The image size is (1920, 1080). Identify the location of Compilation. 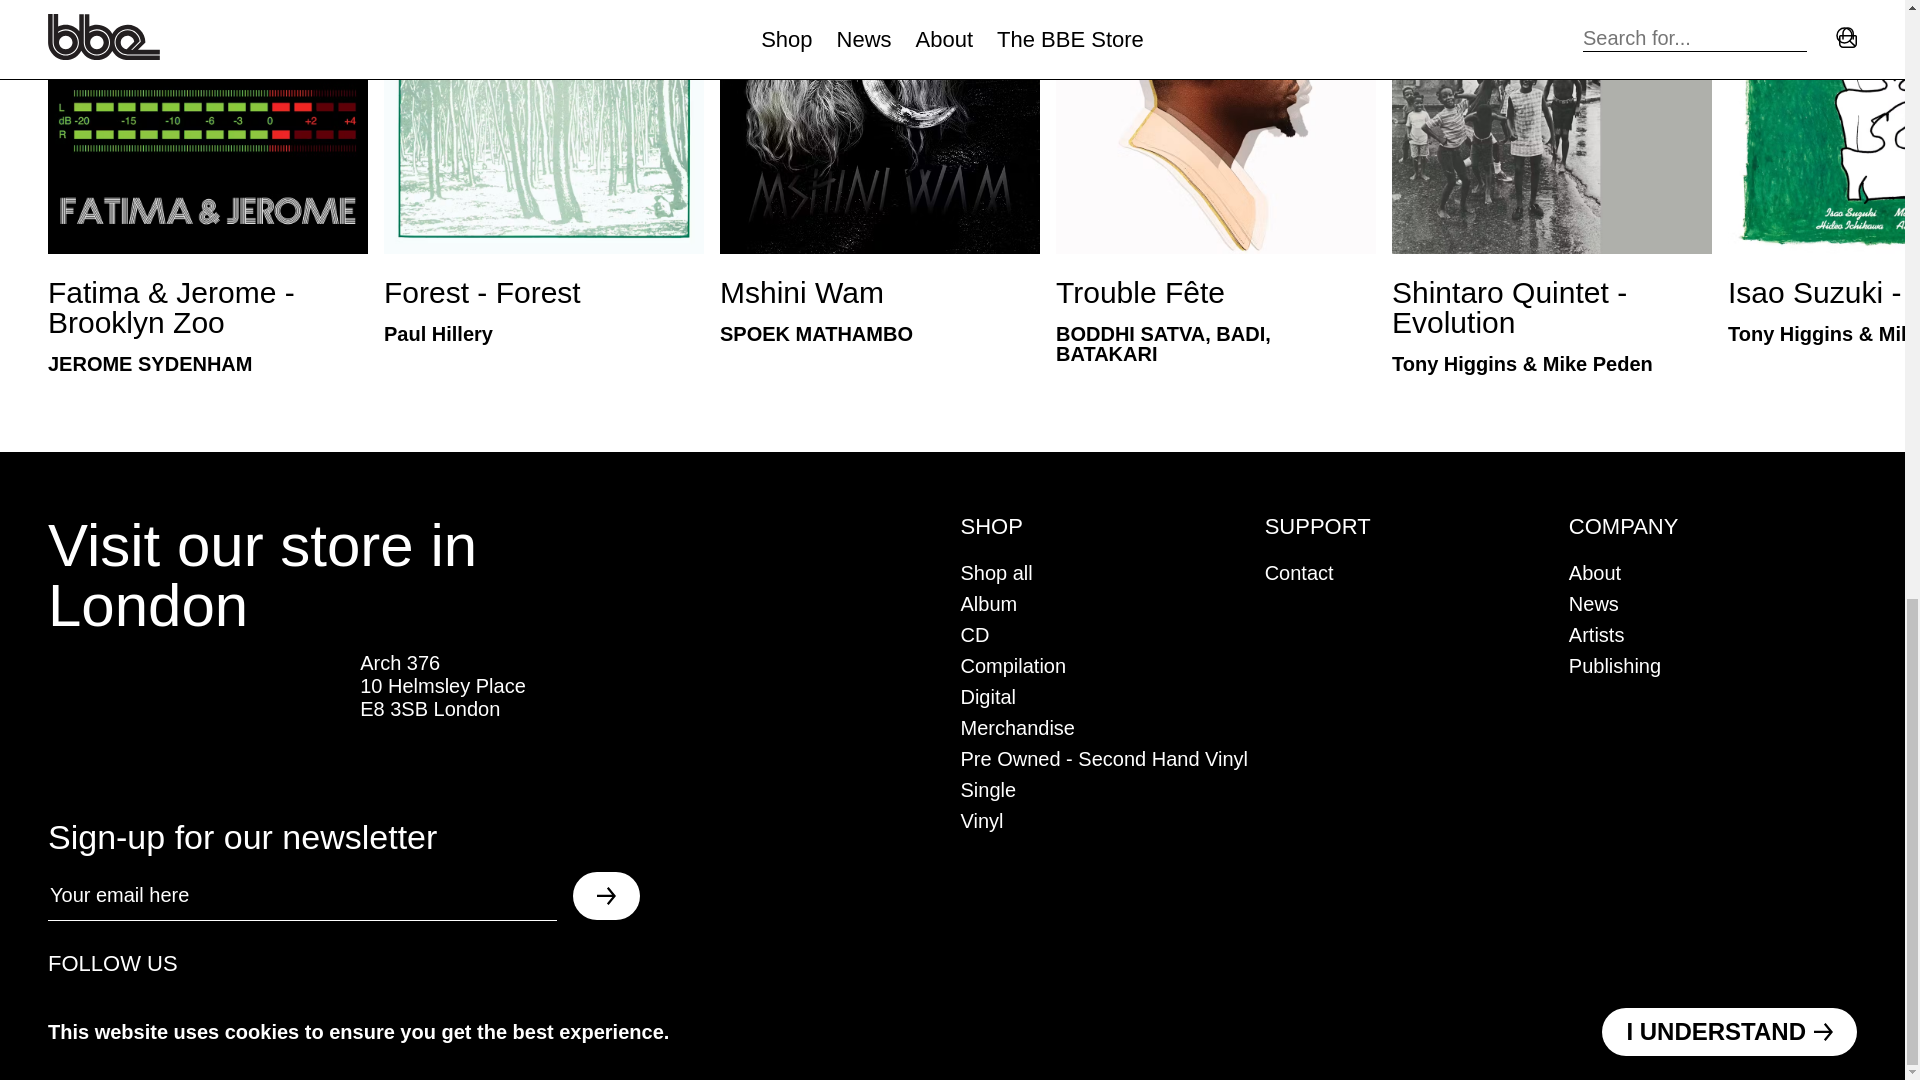
(880, 172).